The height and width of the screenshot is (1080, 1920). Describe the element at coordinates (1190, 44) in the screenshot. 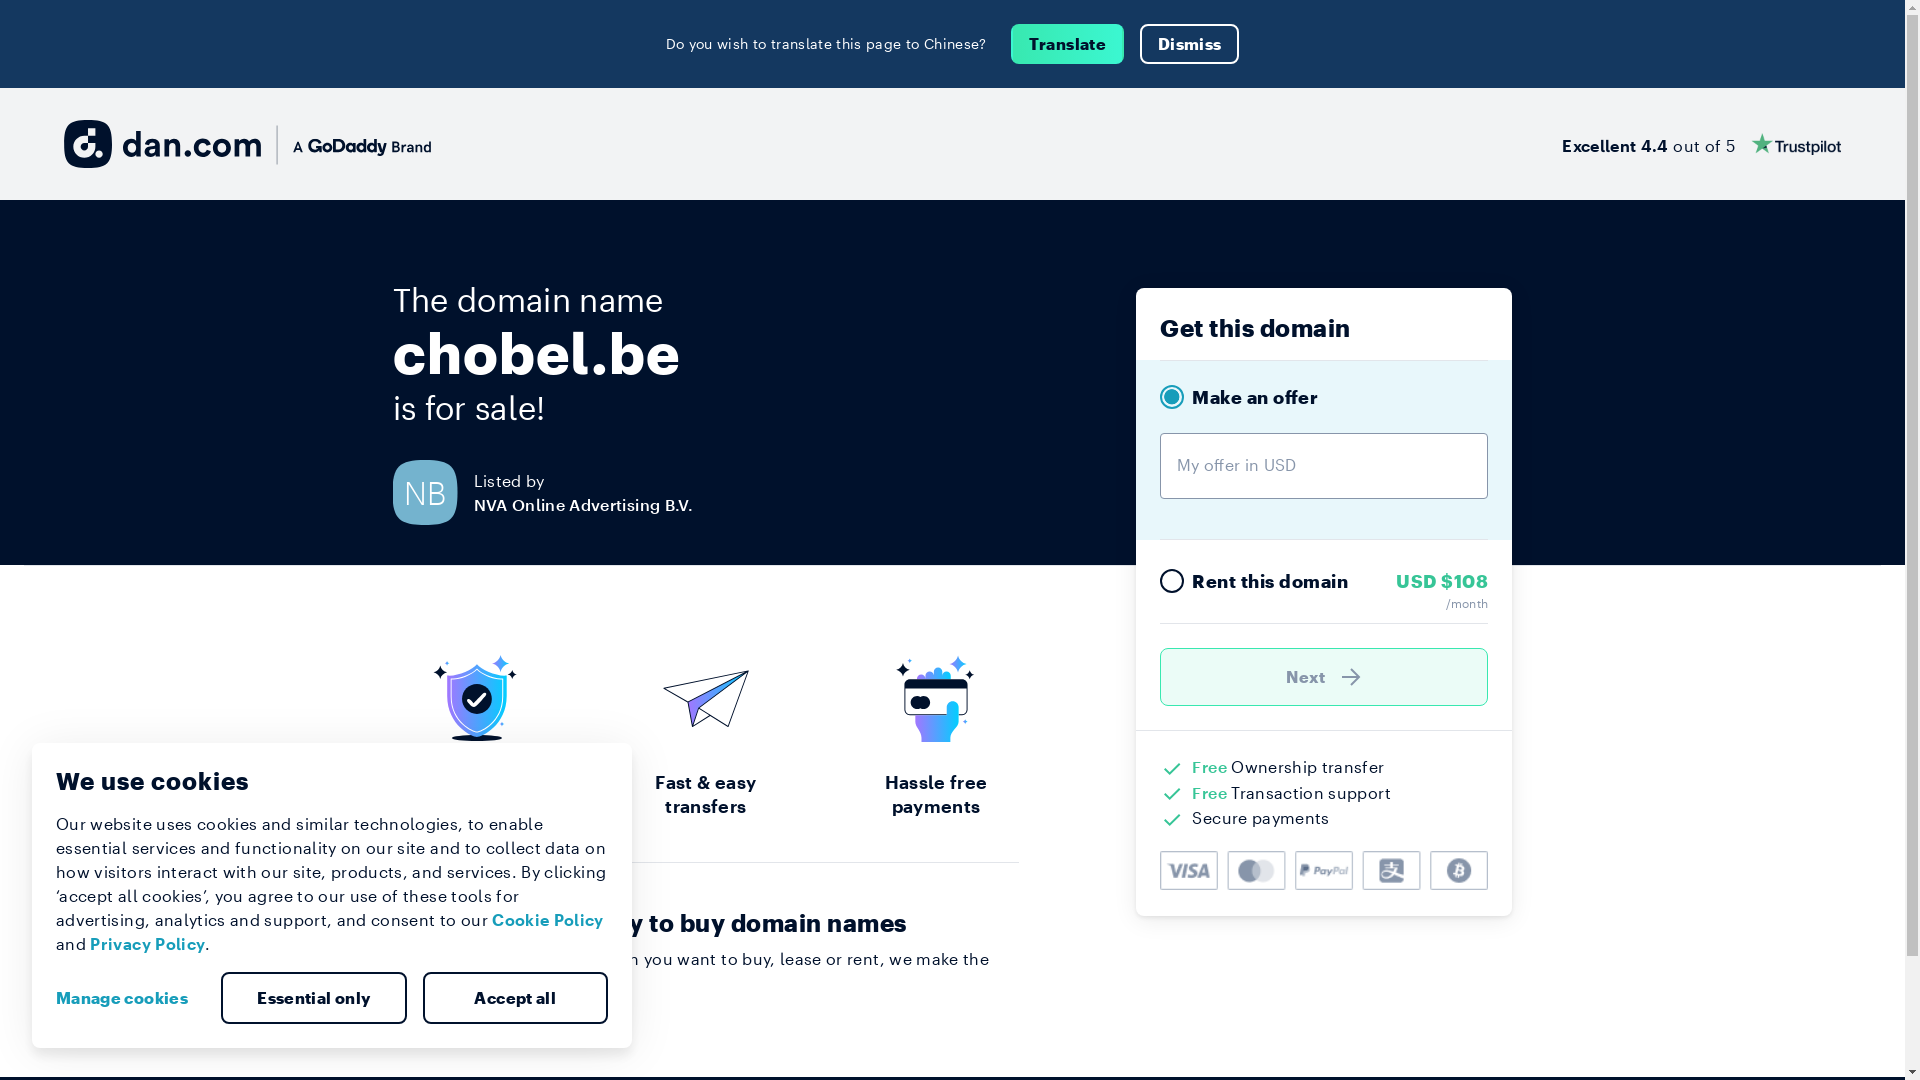

I see `Dismiss` at that location.